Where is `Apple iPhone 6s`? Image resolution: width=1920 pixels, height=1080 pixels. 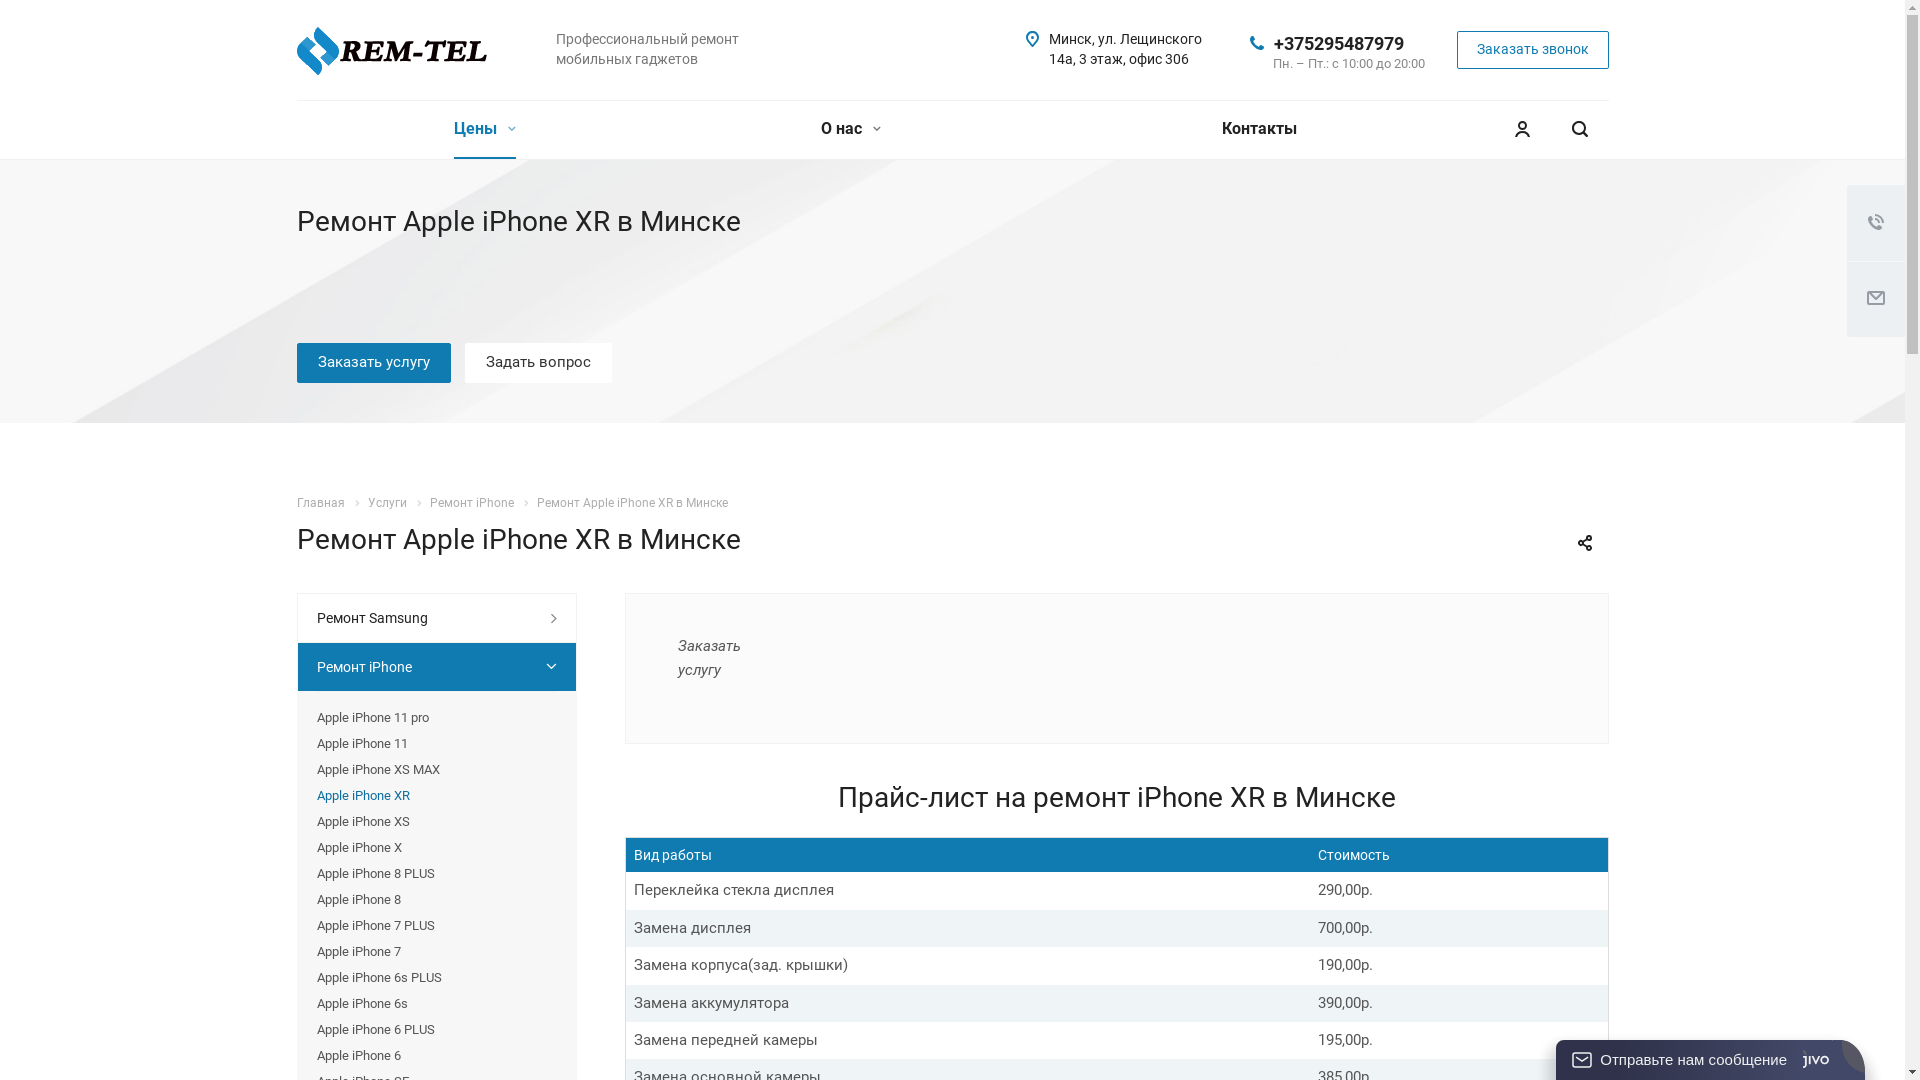
Apple iPhone 6s is located at coordinates (436, 1004).